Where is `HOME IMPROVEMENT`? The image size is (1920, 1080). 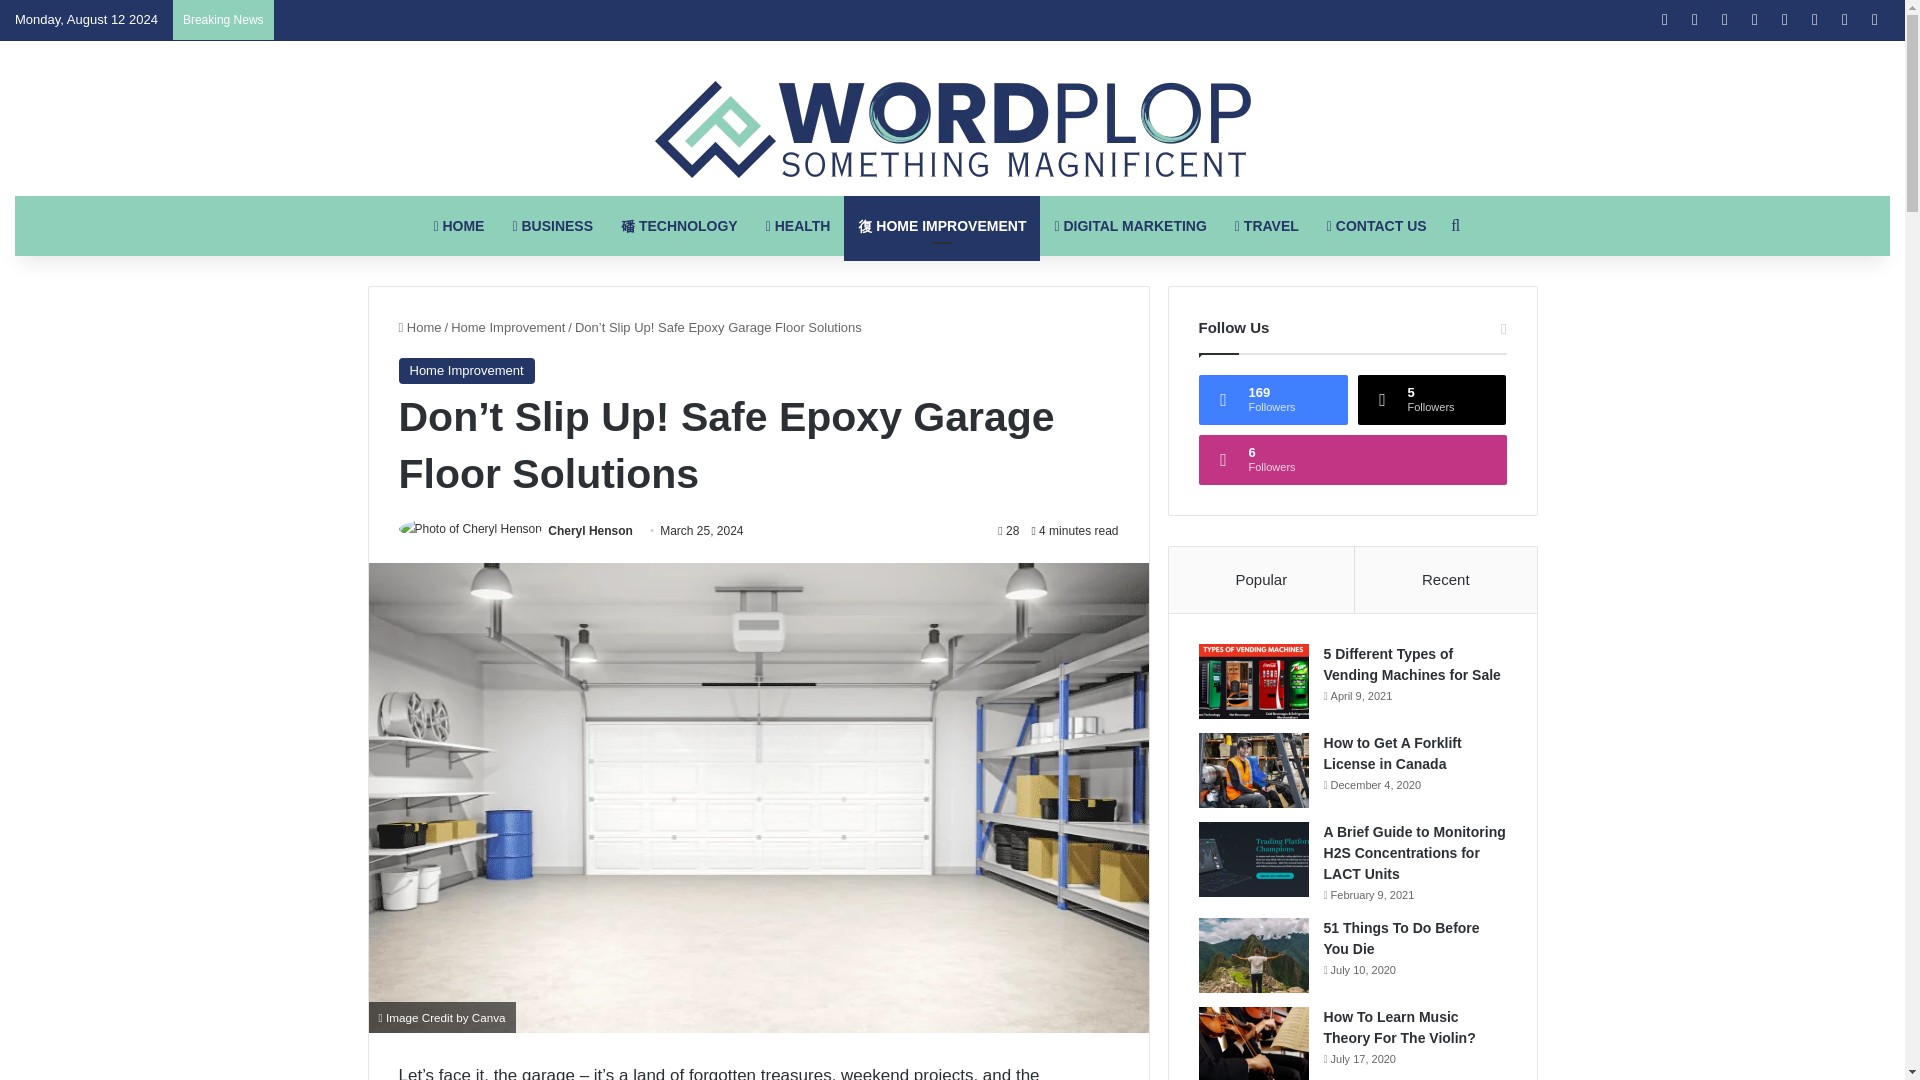
HOME IMPROVEMENT is located at coordinates (942, 225).